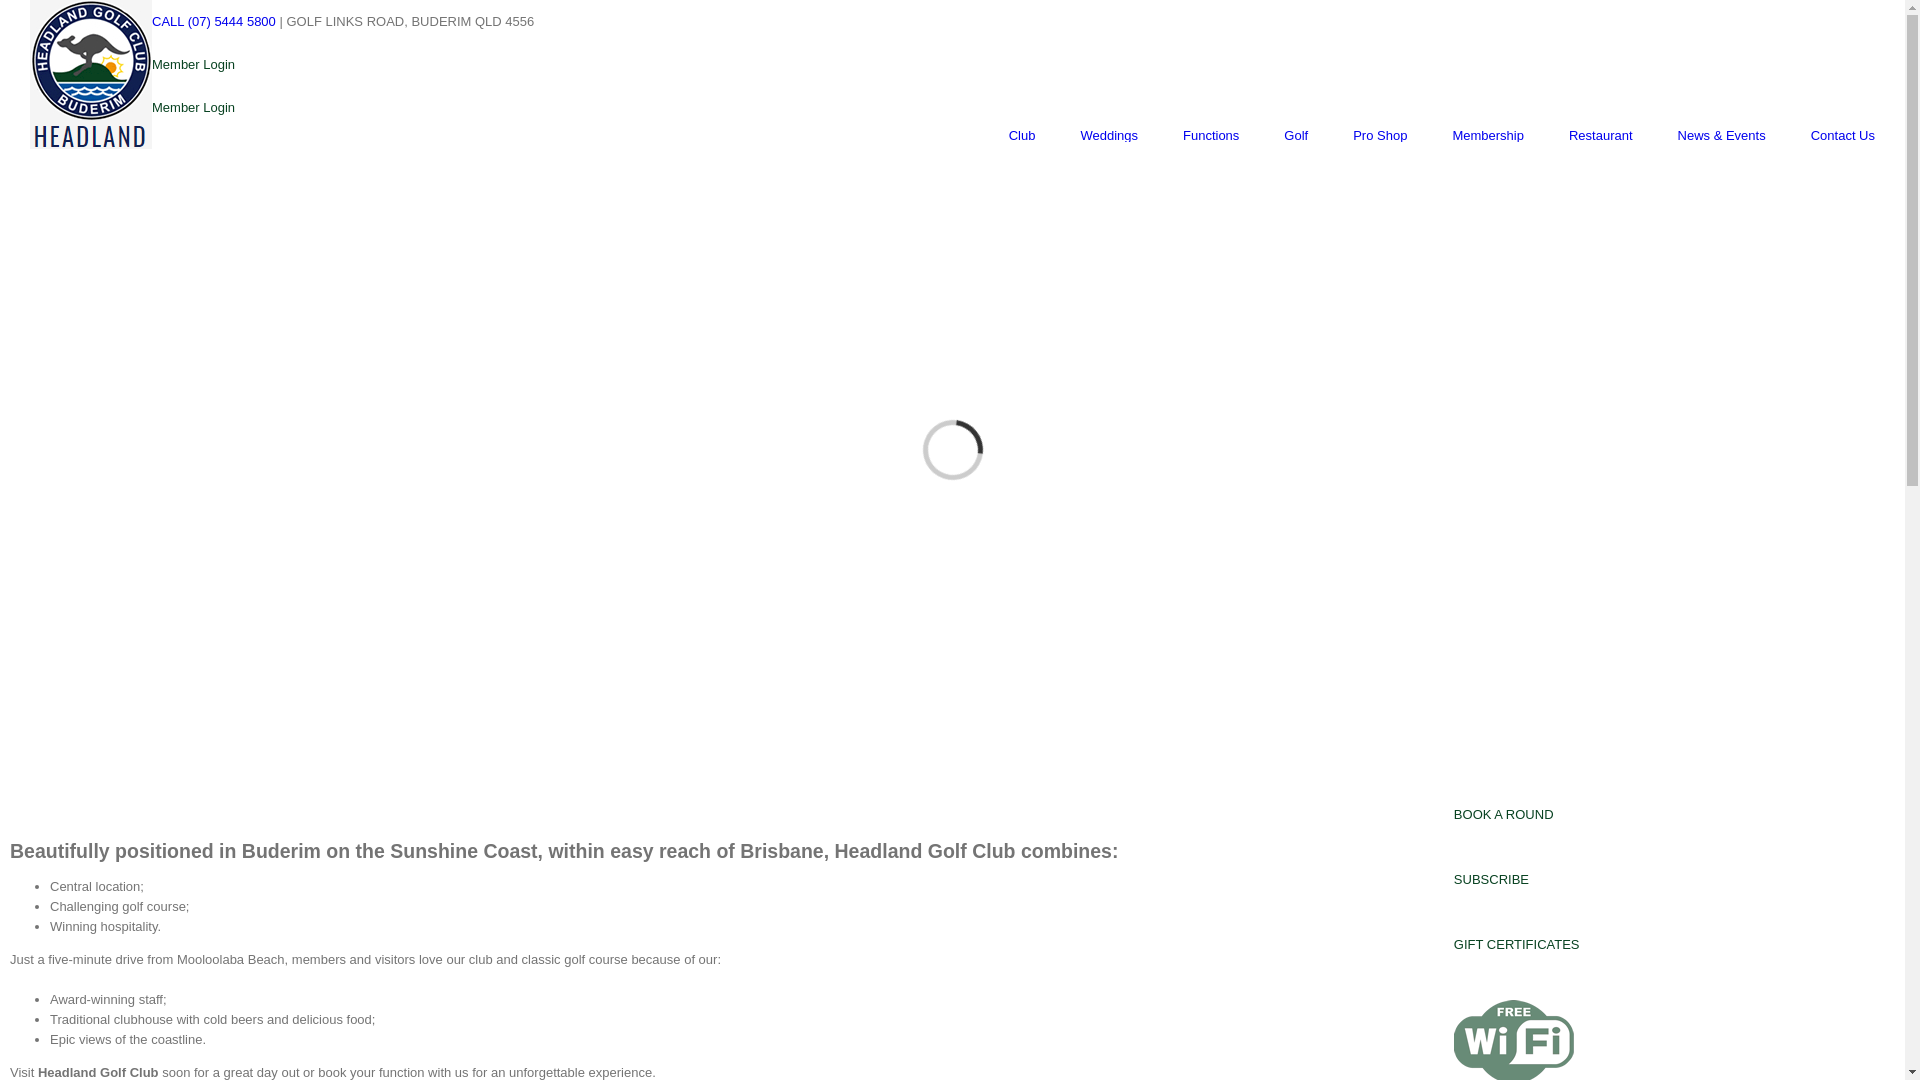 The width and height of the screenshot is (1920, 1080). I want to click on News & Events, so click(1722, 136).